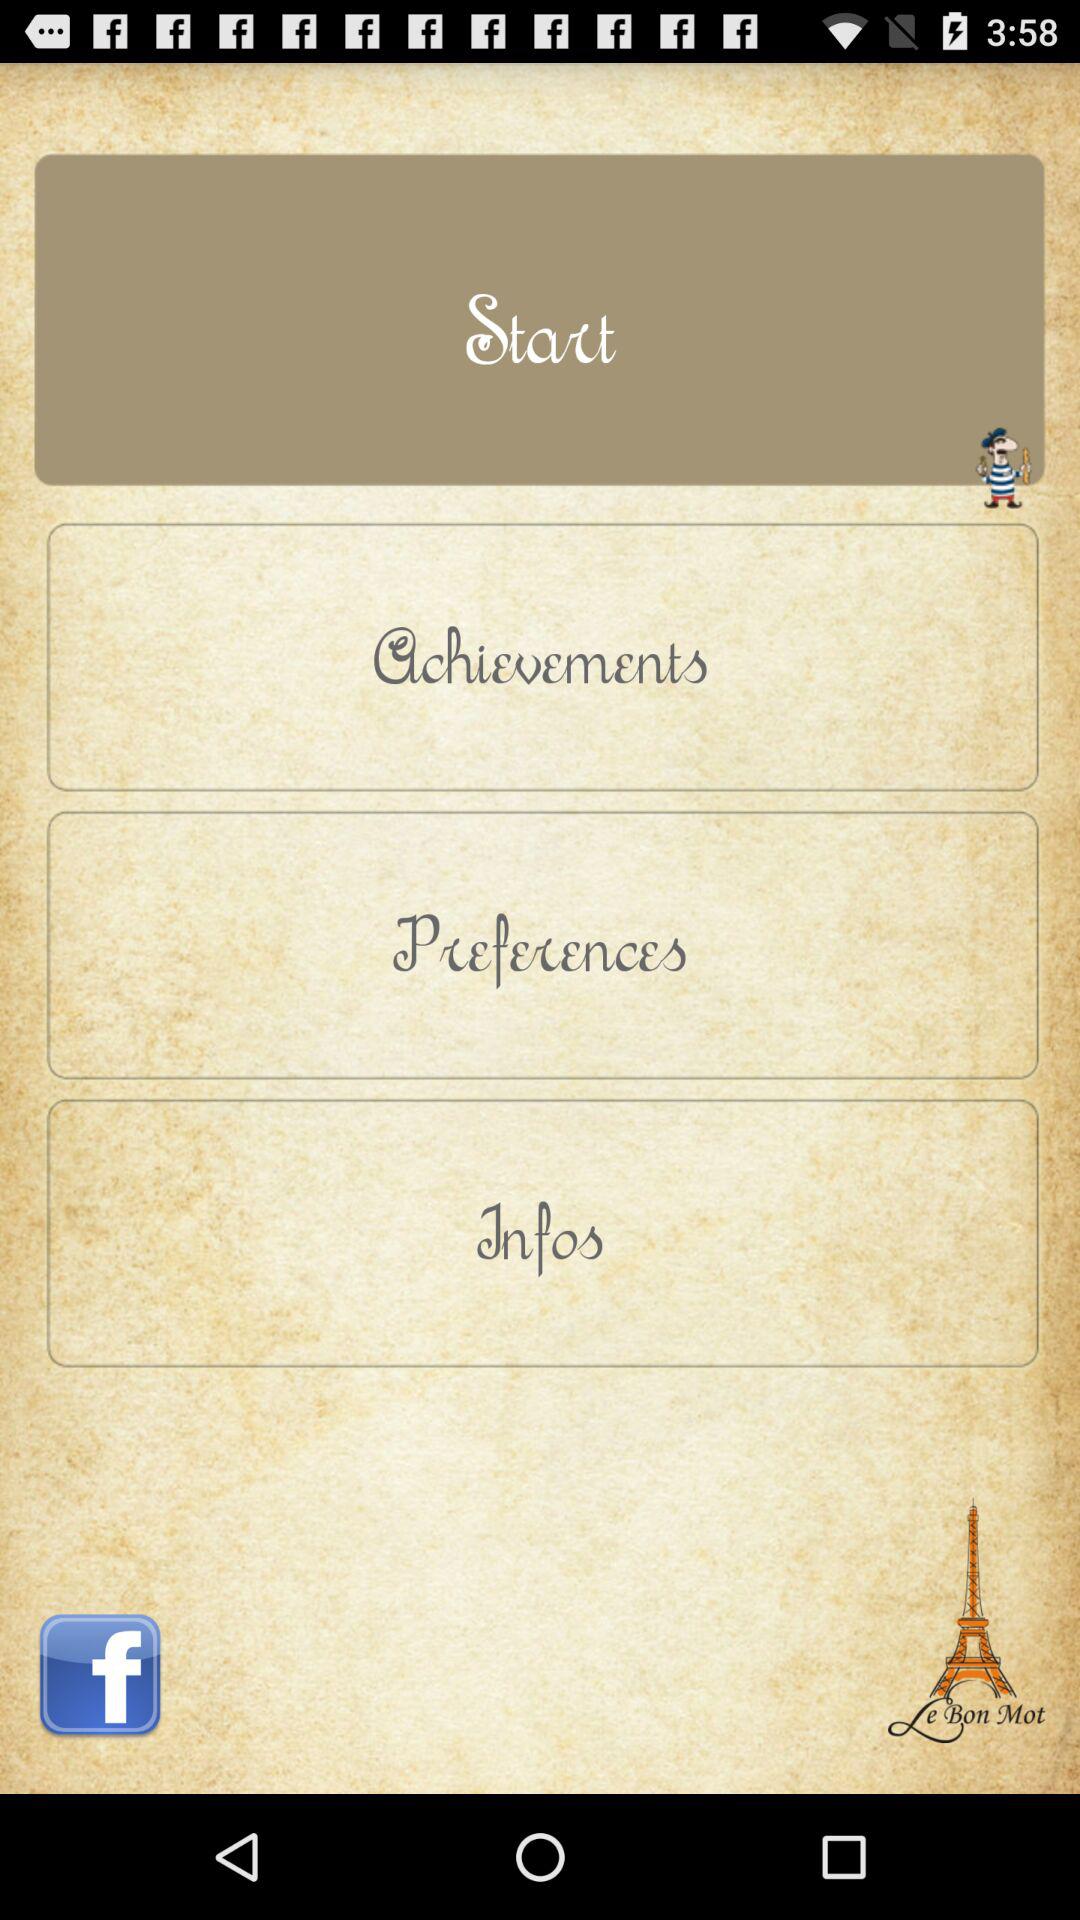 This screenshot has height=1920, width=1080. What do you see at coordinates (100, 1577) in the screenshot?
I see `turn on button below infos button` at bounding box center [100, 1577].